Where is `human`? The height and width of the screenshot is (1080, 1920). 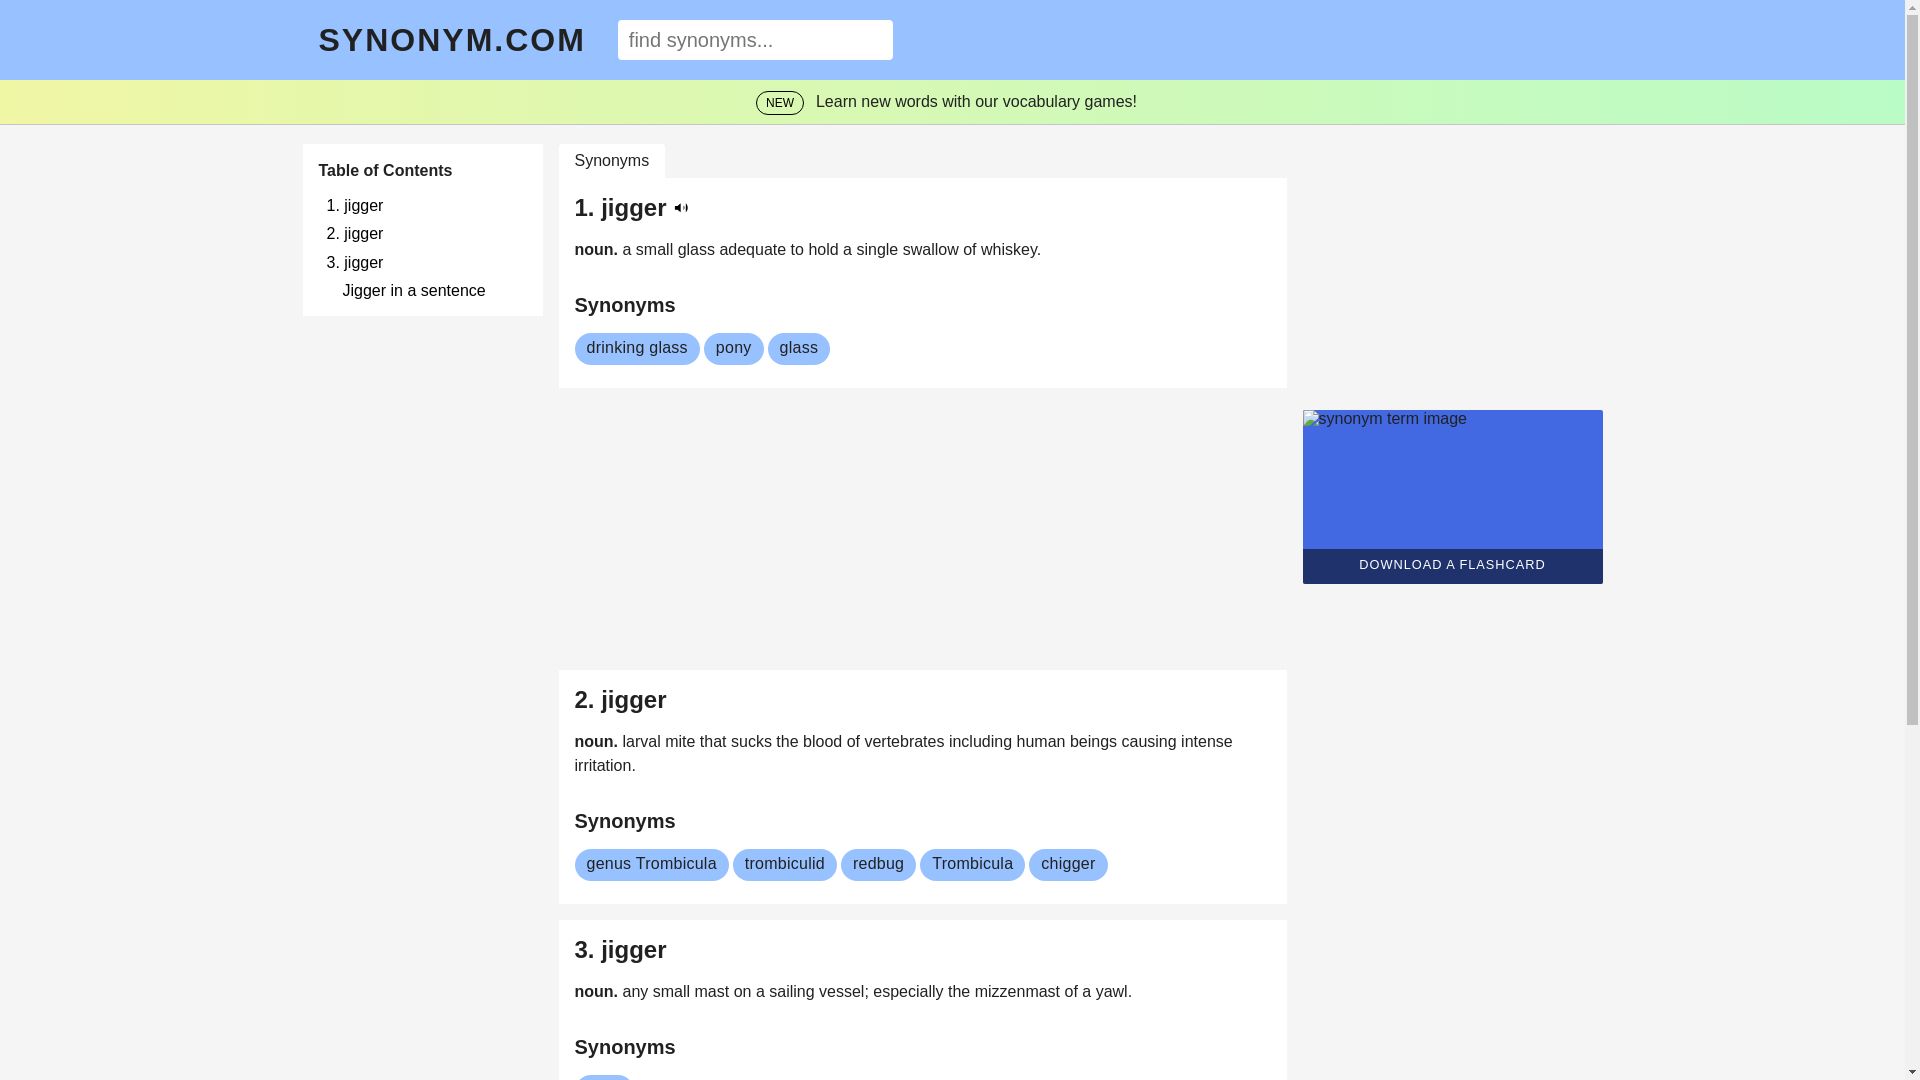
human is located at coordinates (1043, 741).